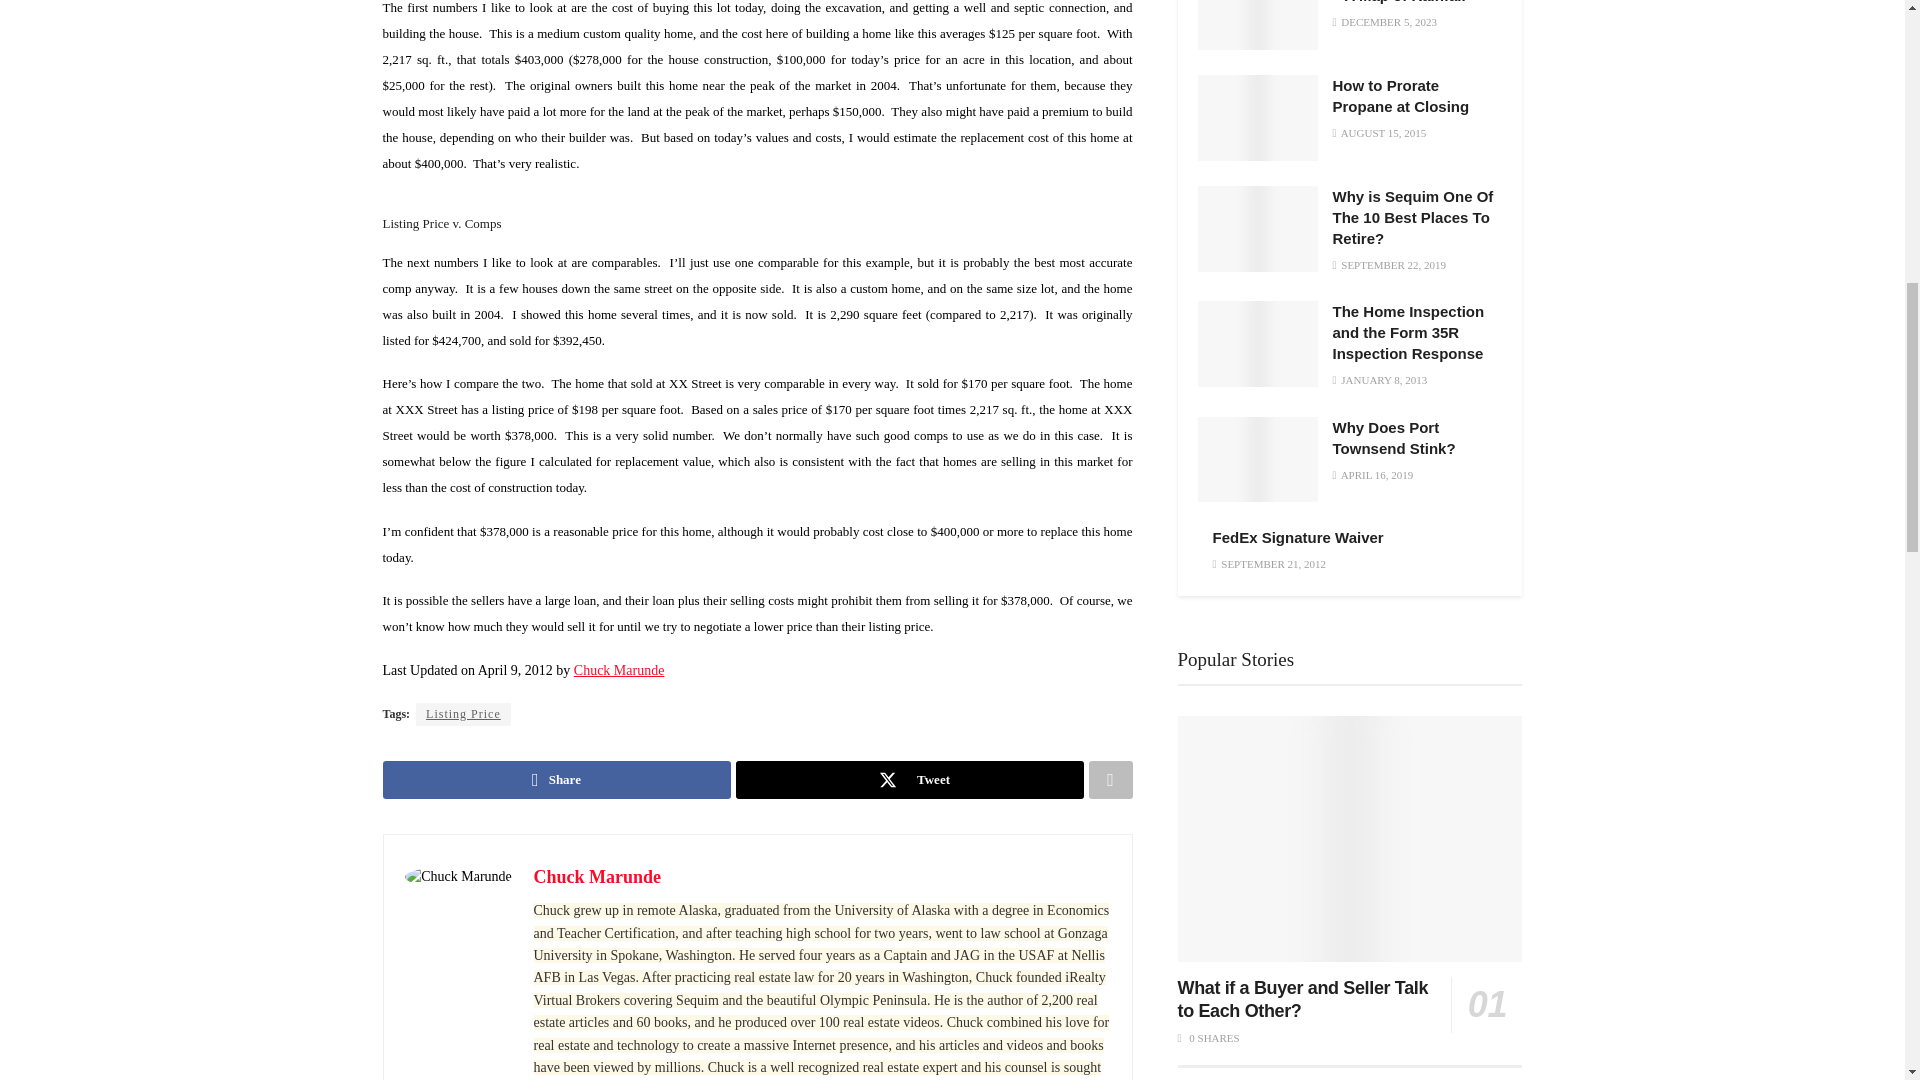 The height and width of the screenshot is (1080, 1920). What do you see at coordinates (598, 876) in the screenshot?
I see `Chuck Marunde` at bounding box center [598, 876].